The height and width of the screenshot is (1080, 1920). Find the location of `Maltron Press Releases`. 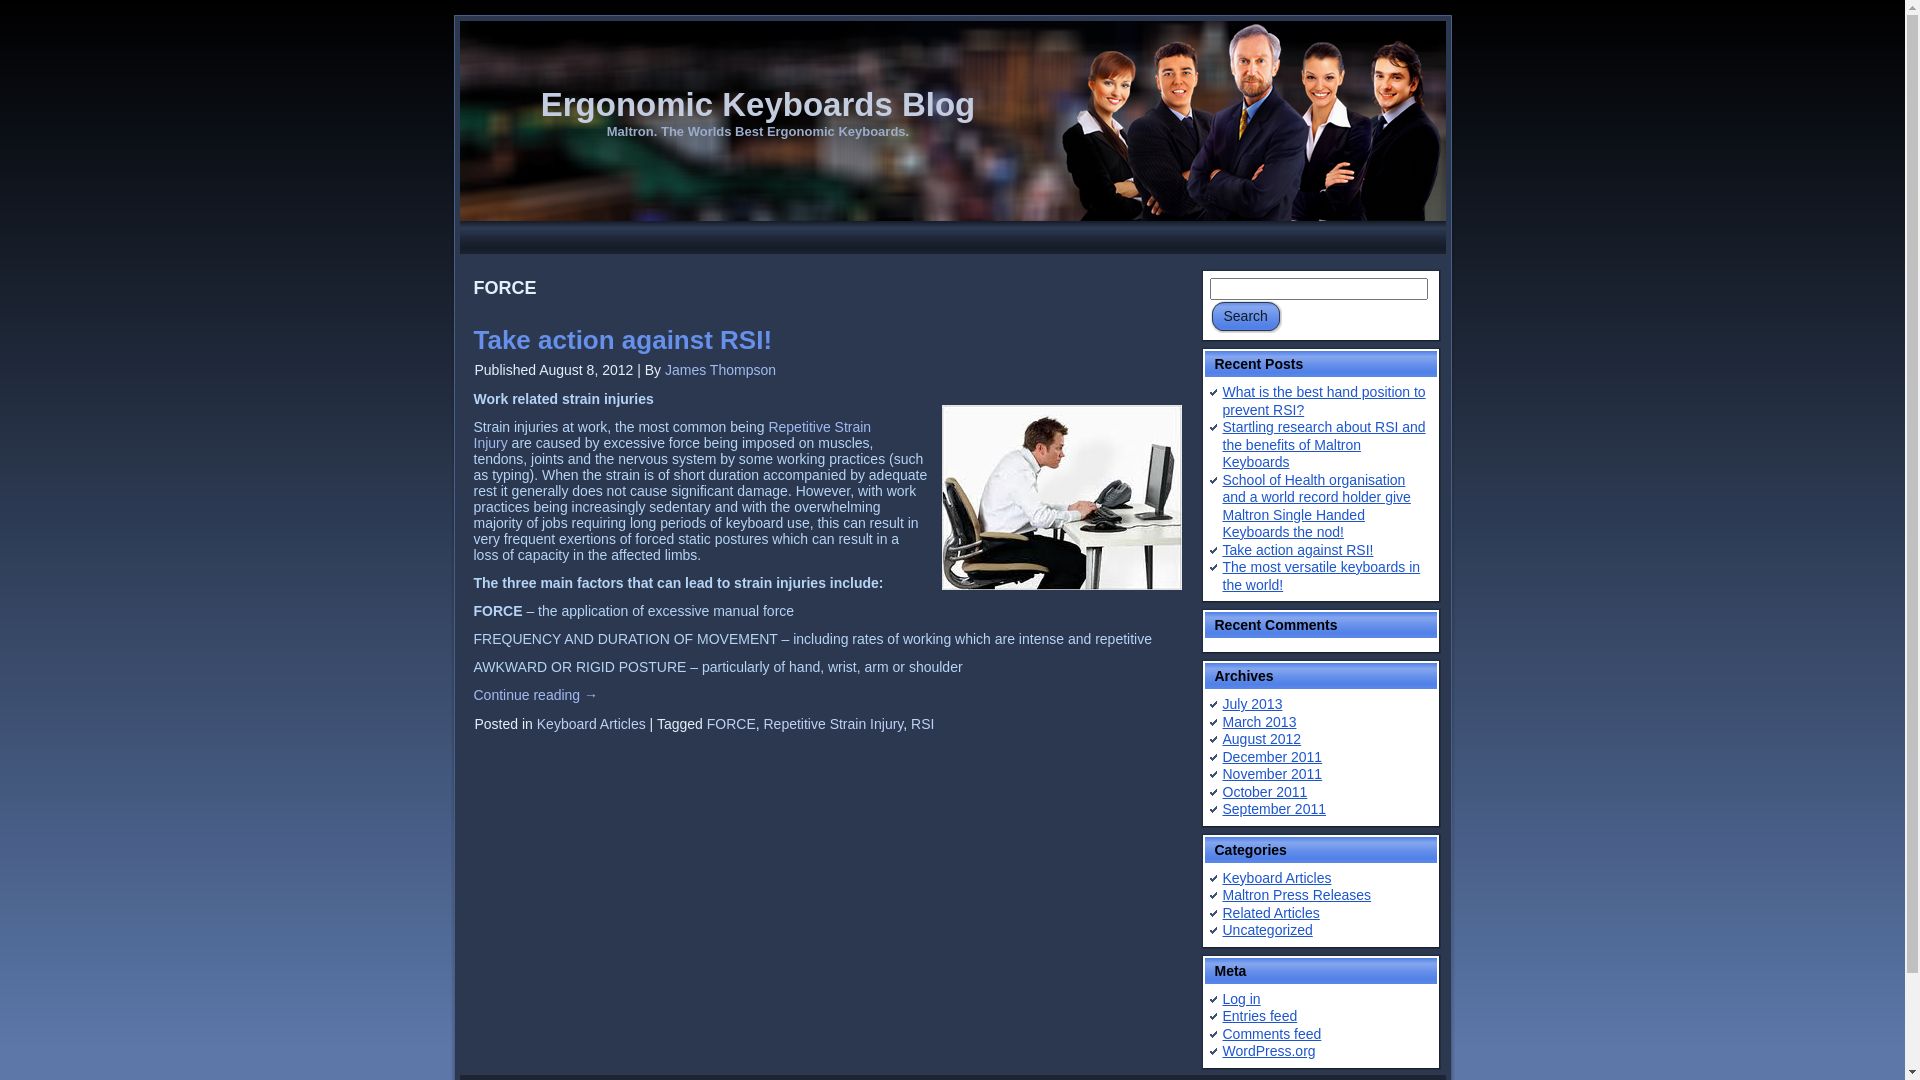

Maltron Press Releases is located at coordinates (1296, 895).